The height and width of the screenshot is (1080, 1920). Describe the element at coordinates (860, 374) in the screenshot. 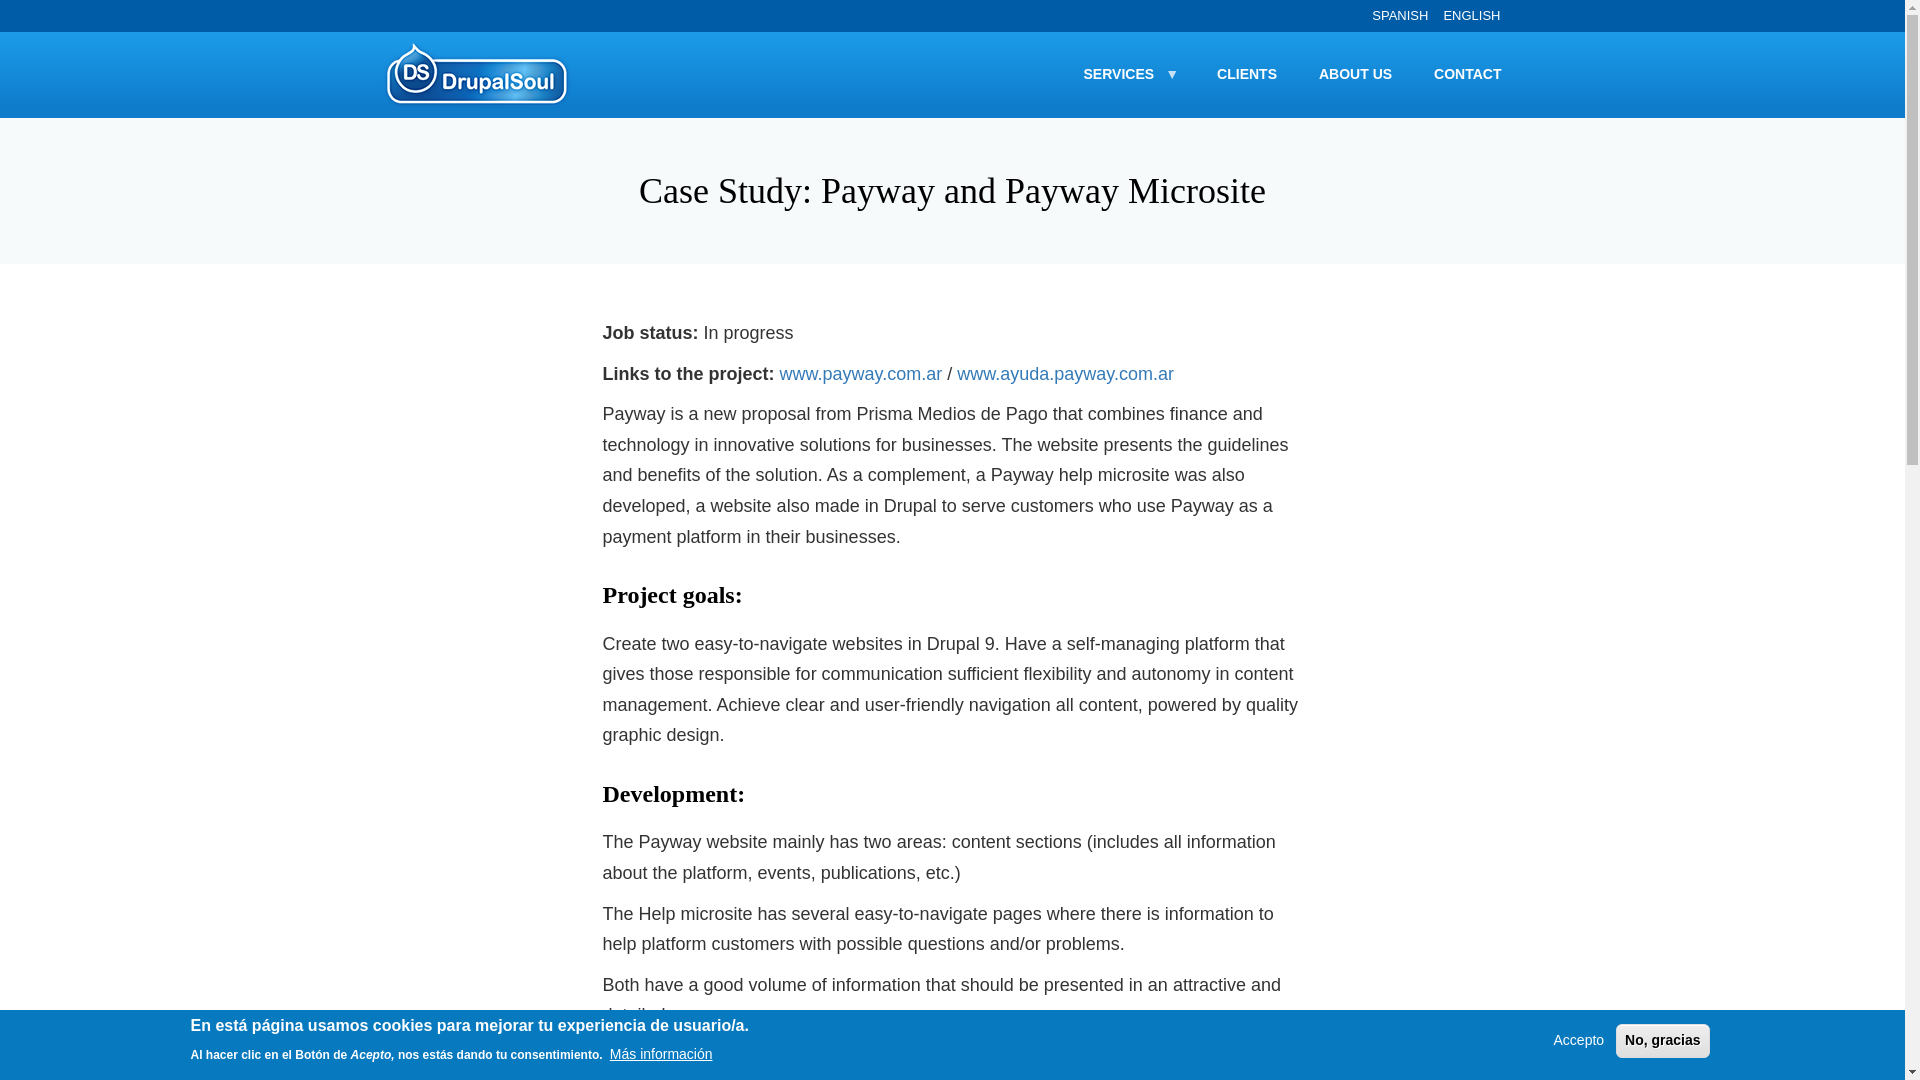

I see `www.payway.com.ar` at that location.